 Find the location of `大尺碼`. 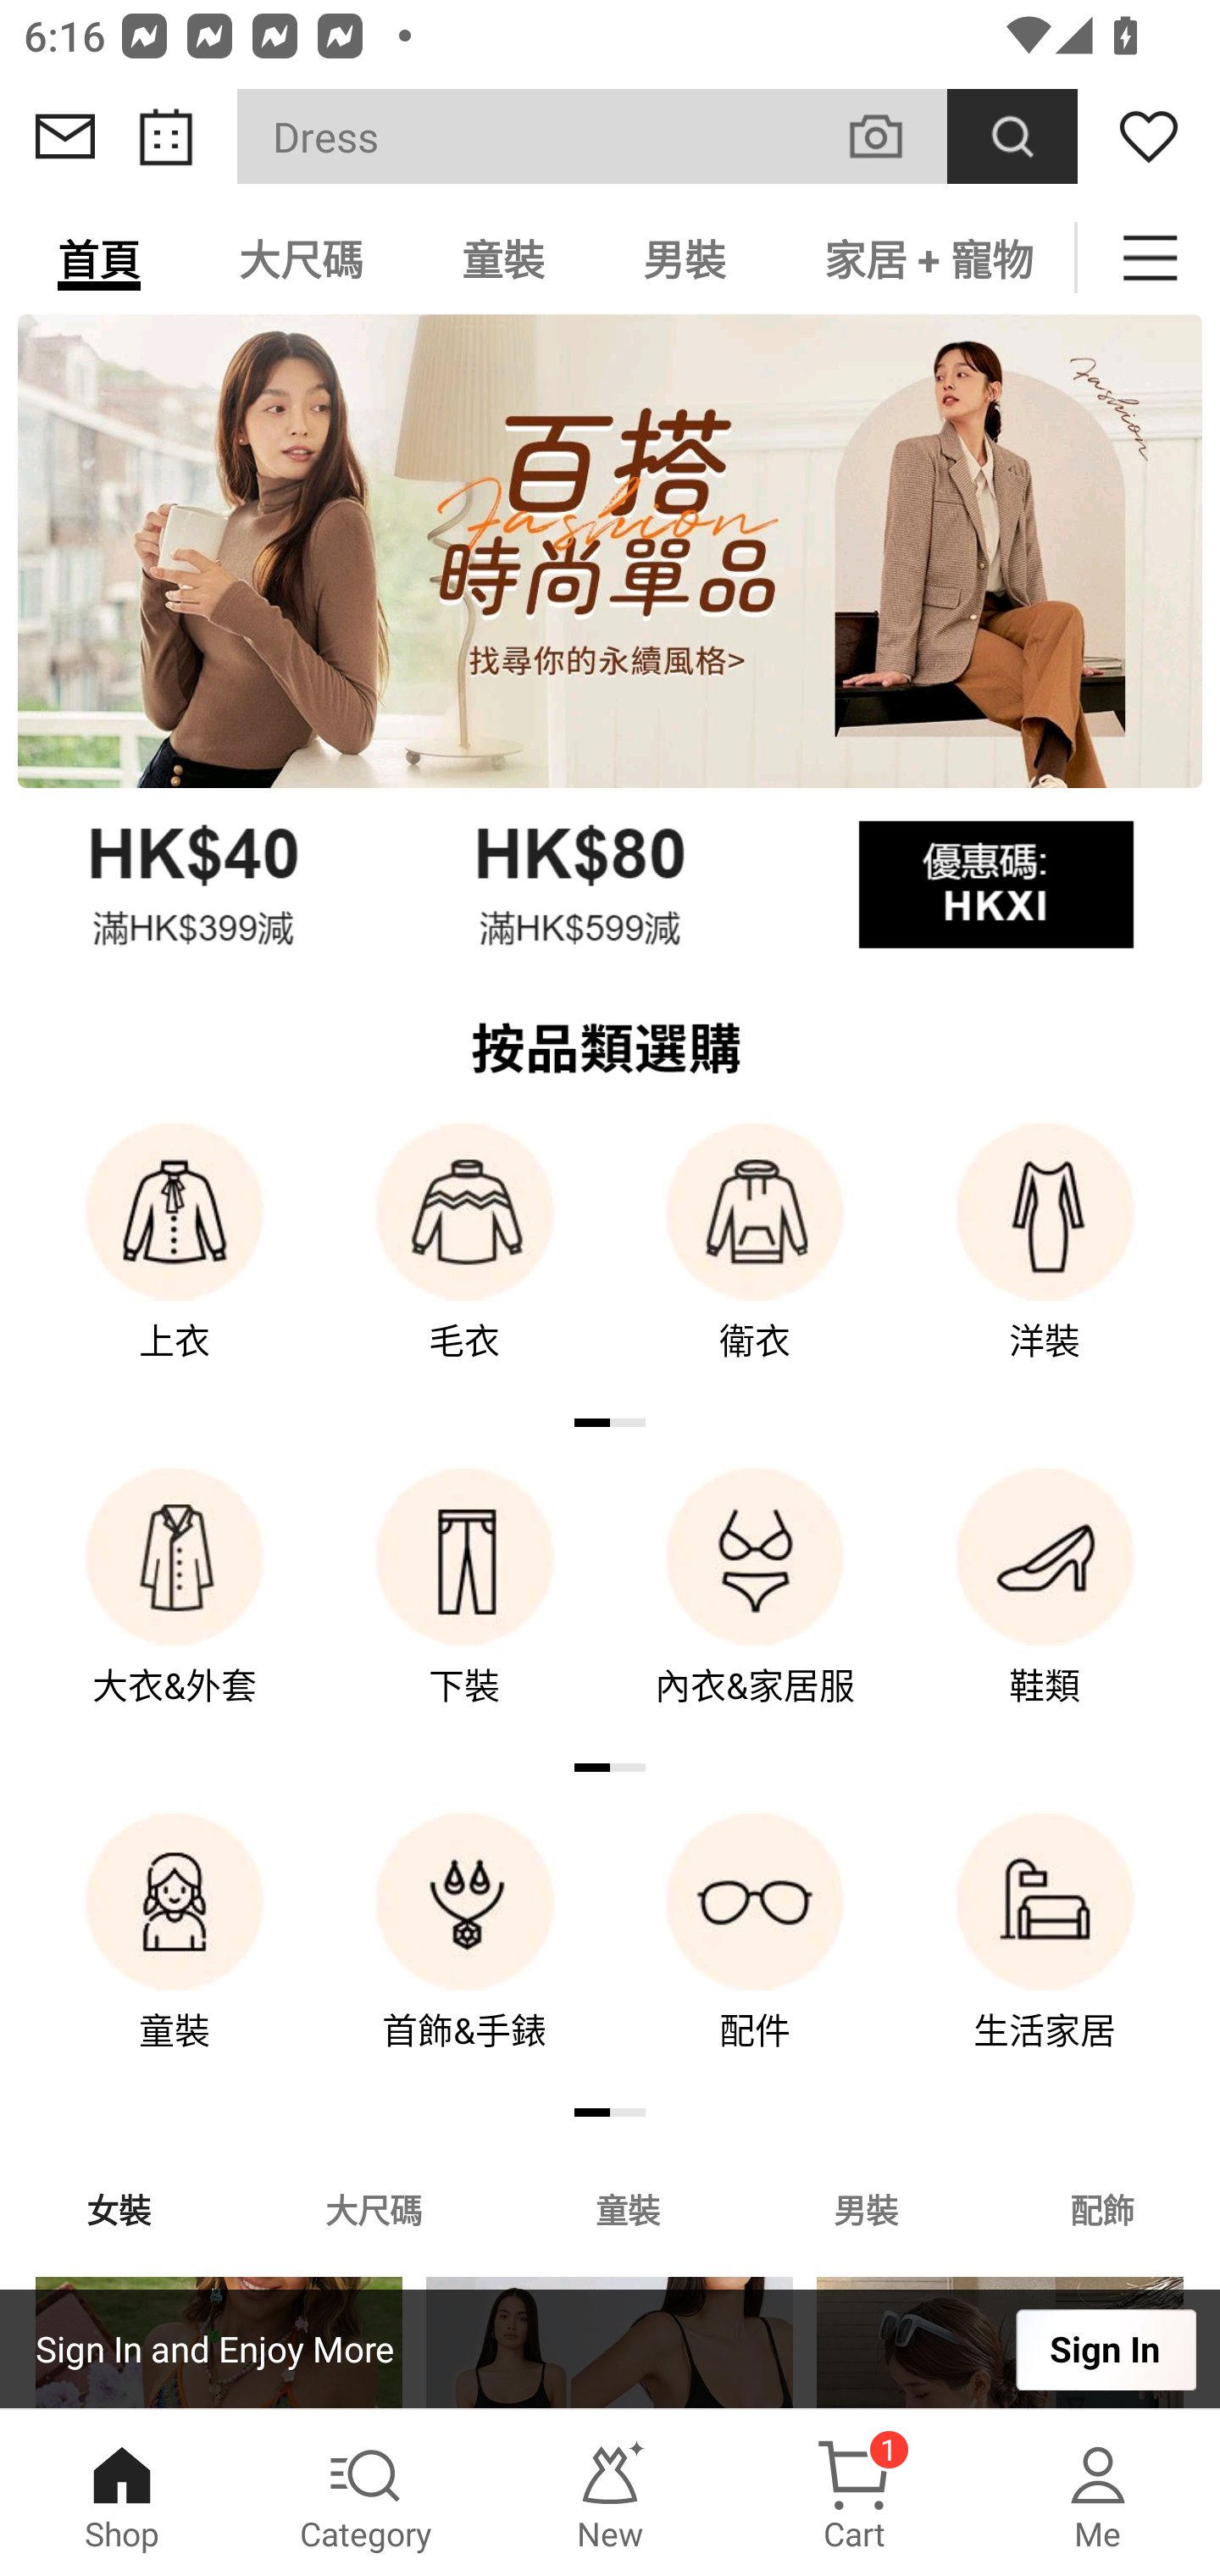

大尺碼 is located at coordinates (373, 2208).